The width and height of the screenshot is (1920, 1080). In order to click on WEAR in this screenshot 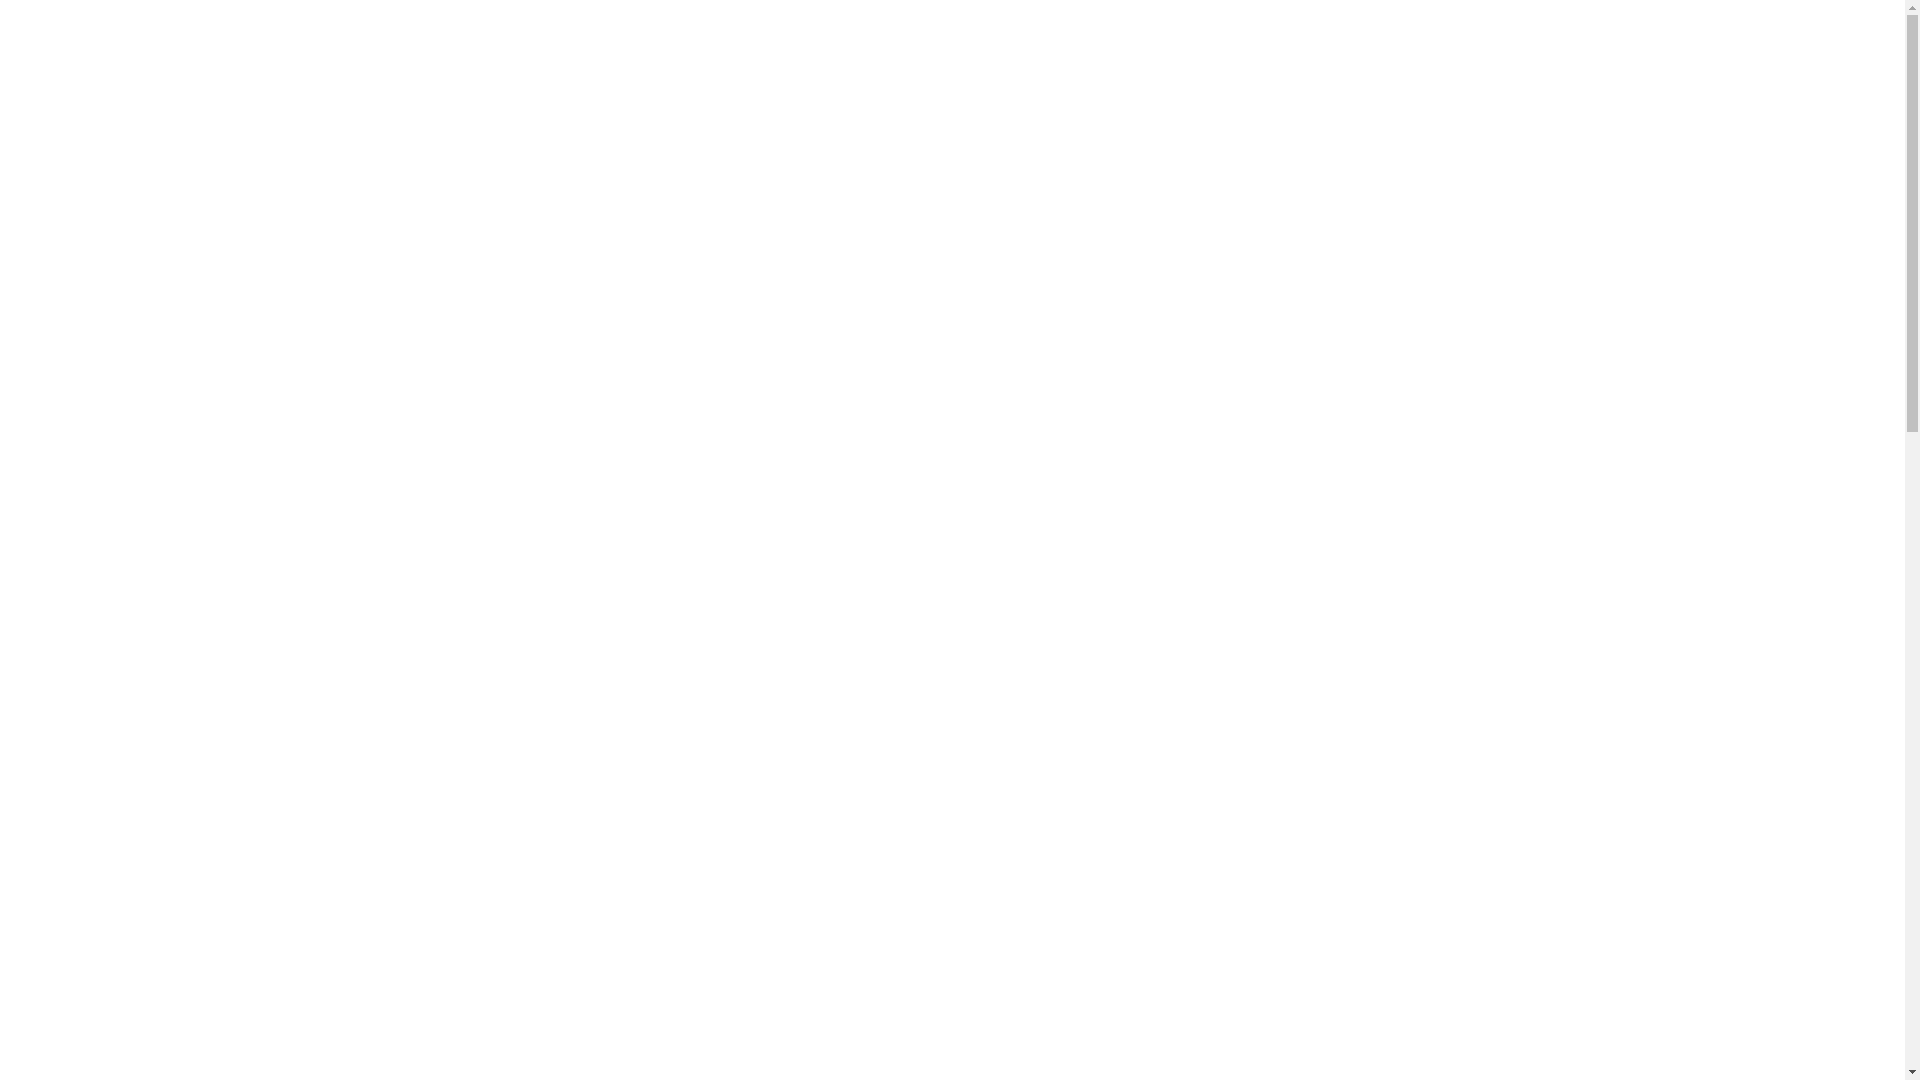, I will do `click(934, 110)`.